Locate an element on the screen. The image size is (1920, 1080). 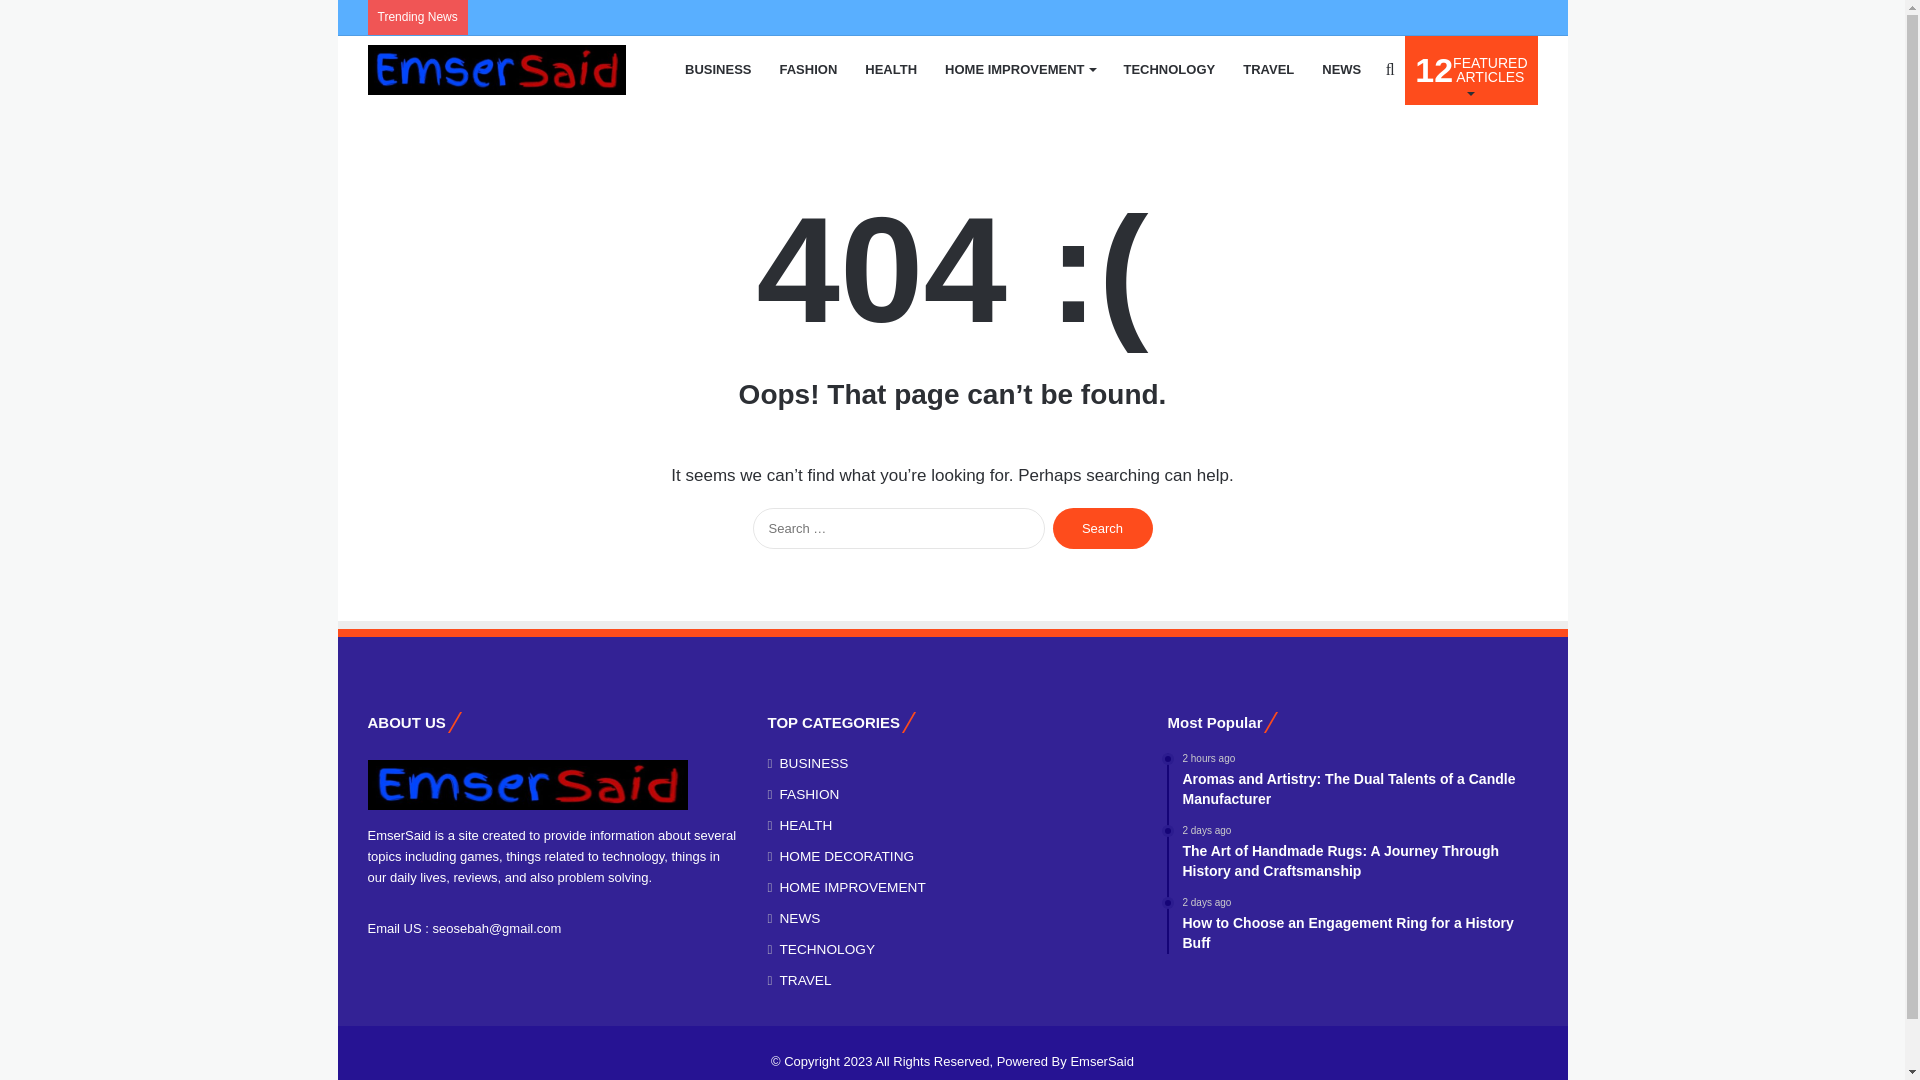
FASHION is located at coordinates (1020, 69).